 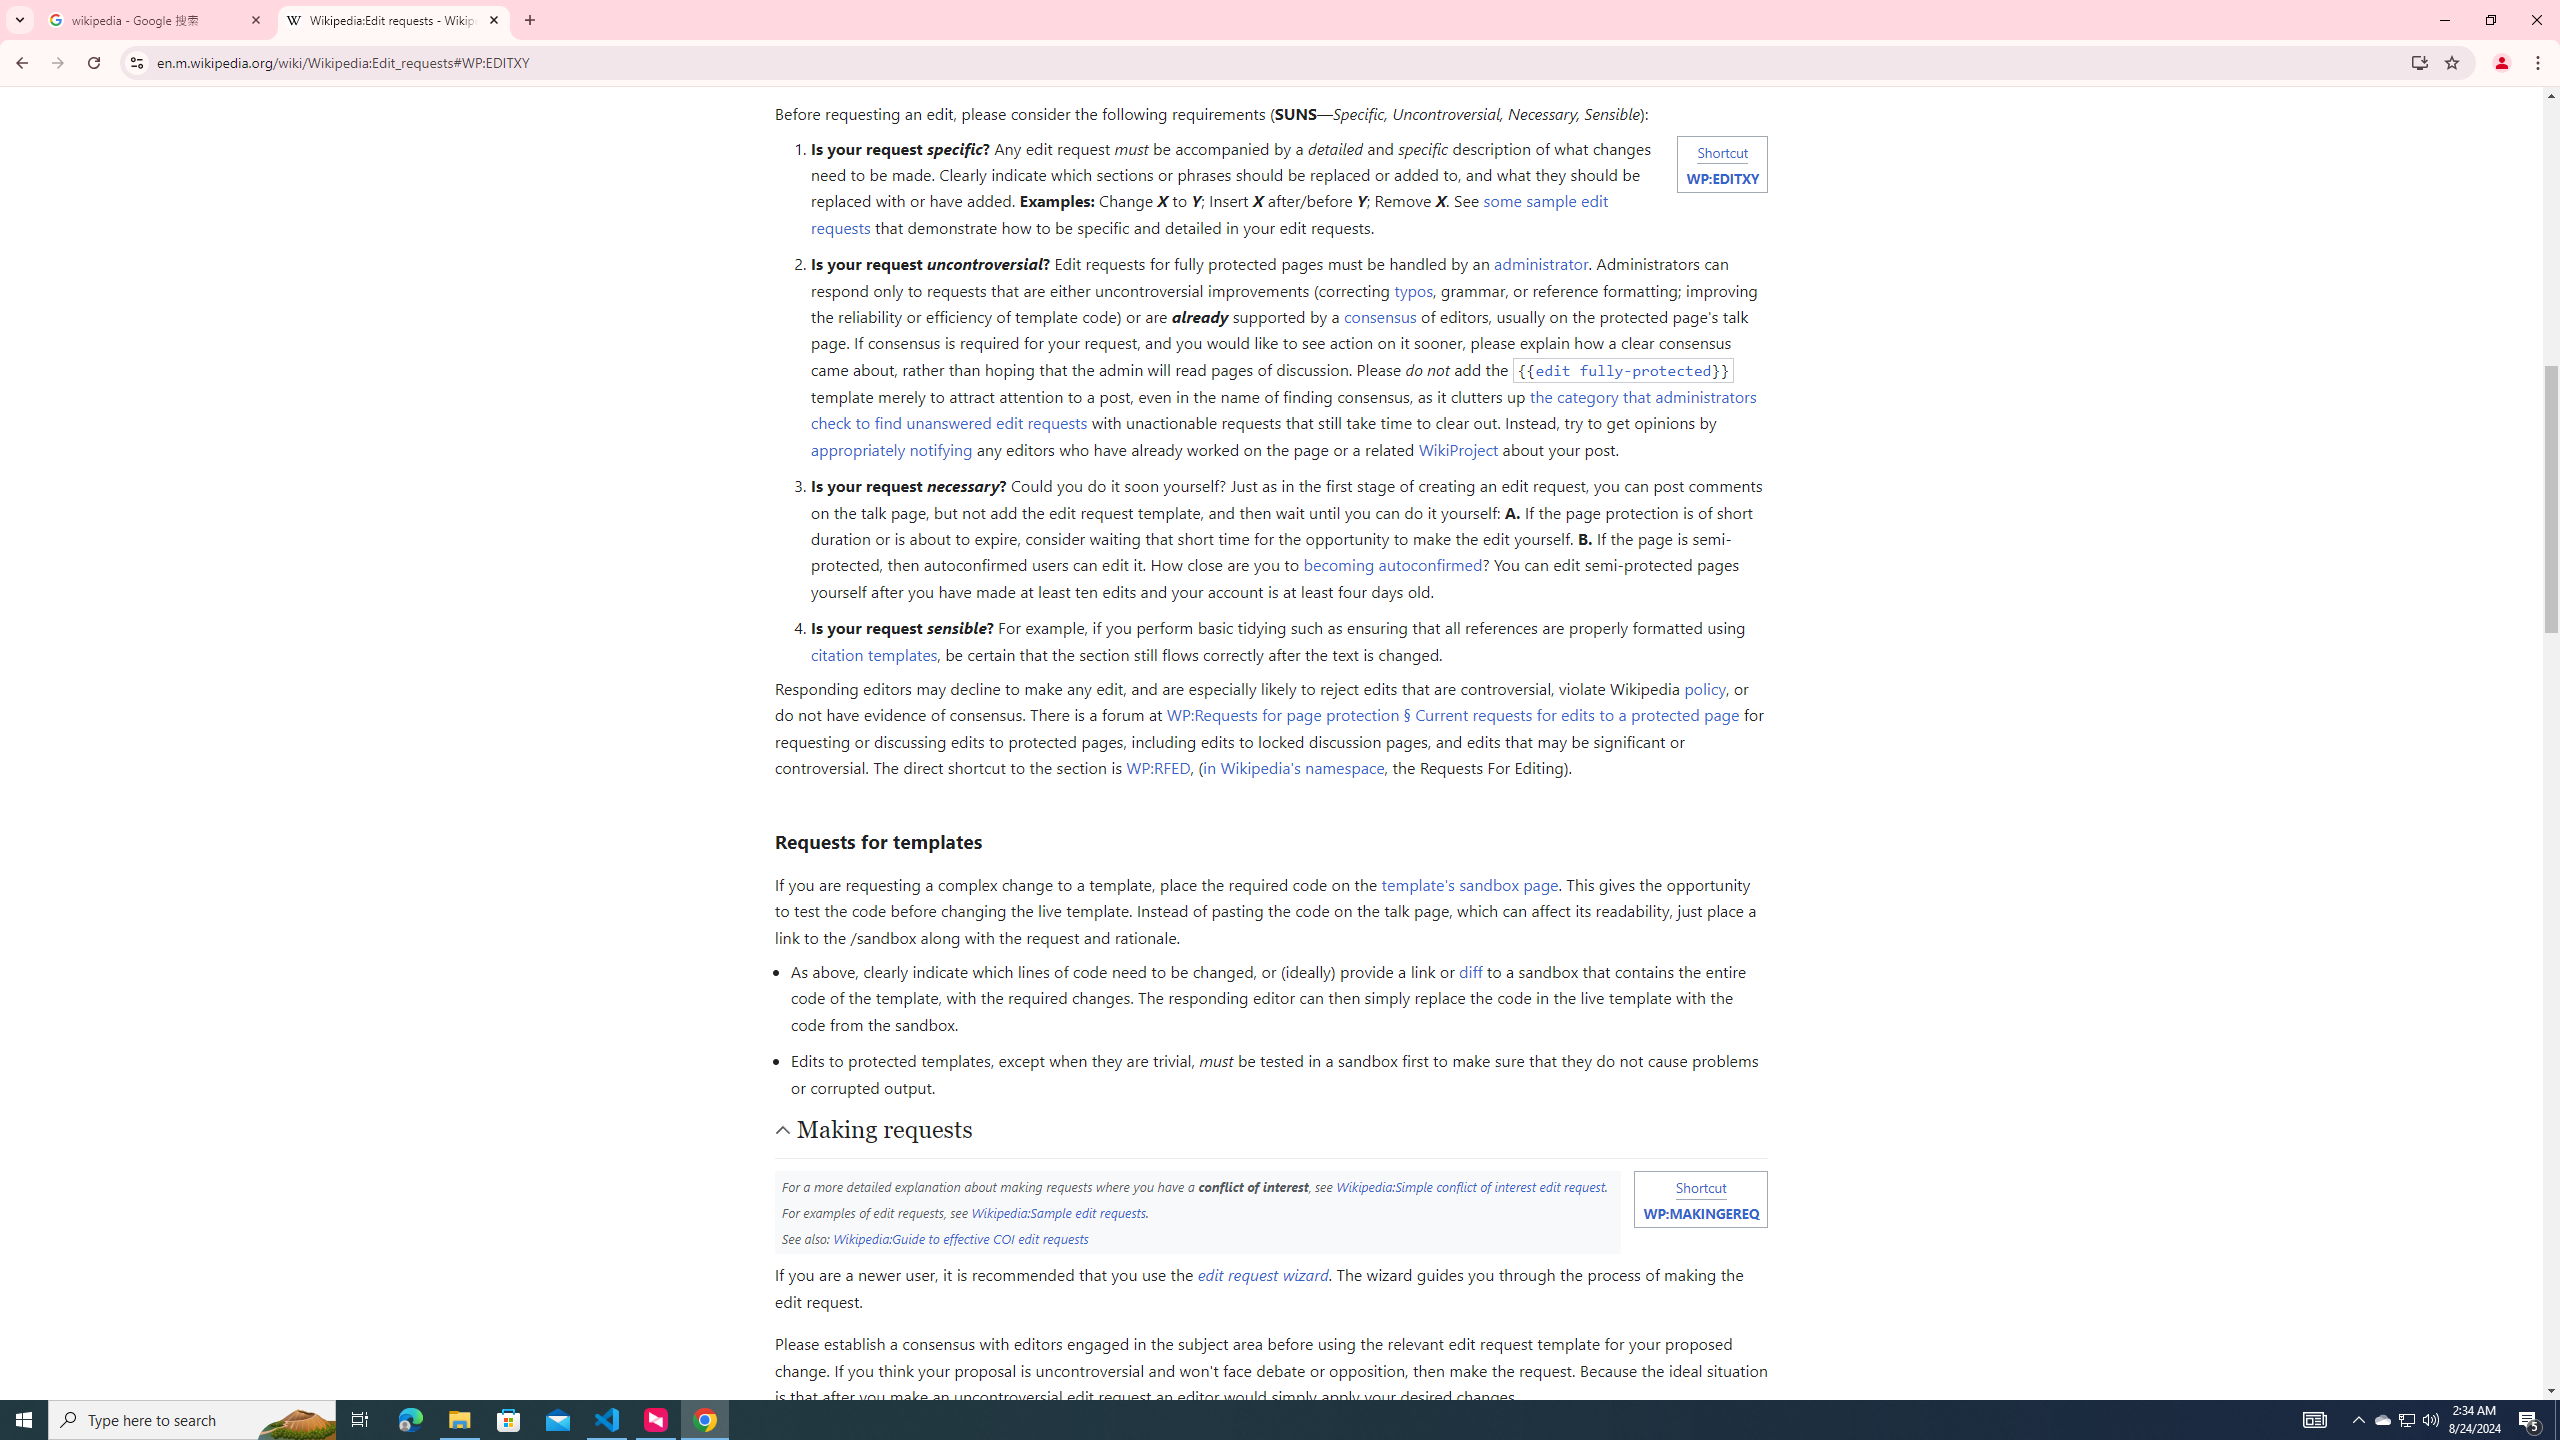 What do you see at coordinates (1158, 768) in the screenshot?
I see `WP:RFED` at bounding box center [1158, 768].